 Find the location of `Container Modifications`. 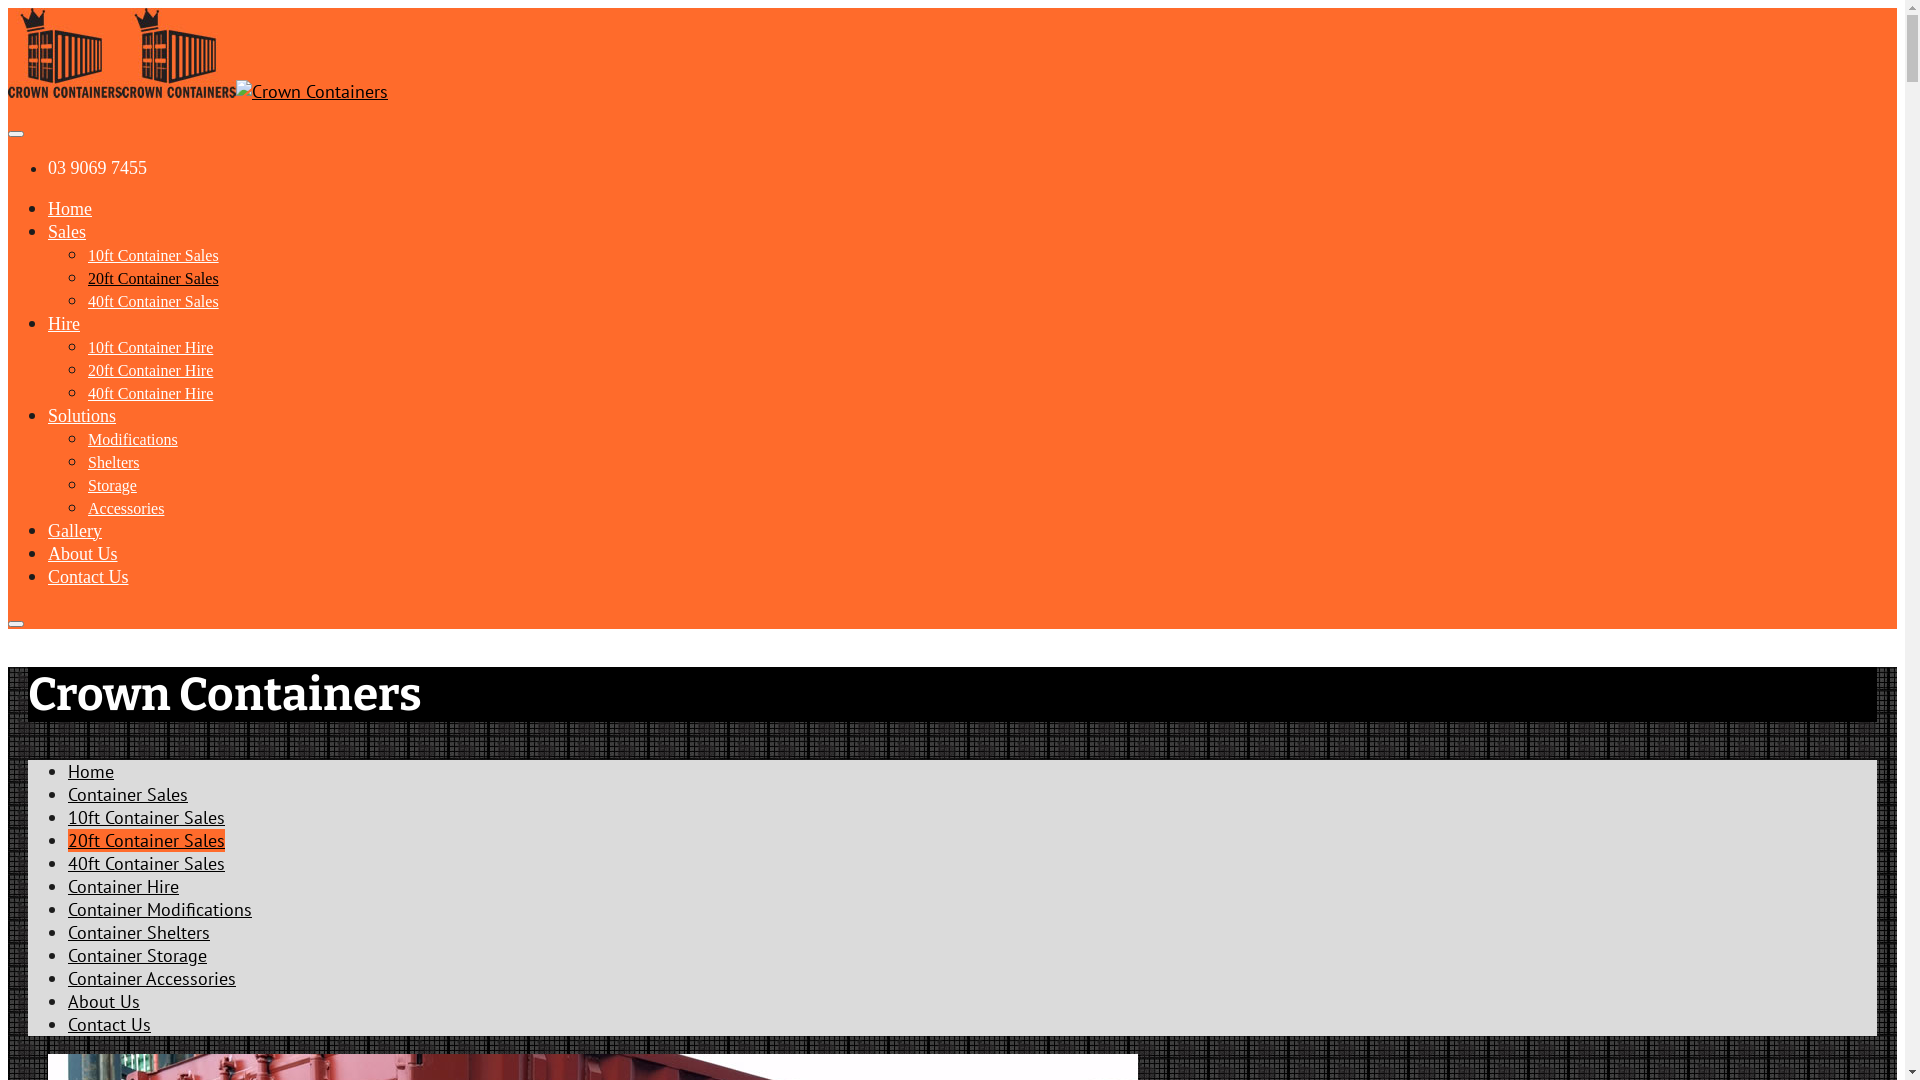

Container Modifications is located at coordinates (160, 910).